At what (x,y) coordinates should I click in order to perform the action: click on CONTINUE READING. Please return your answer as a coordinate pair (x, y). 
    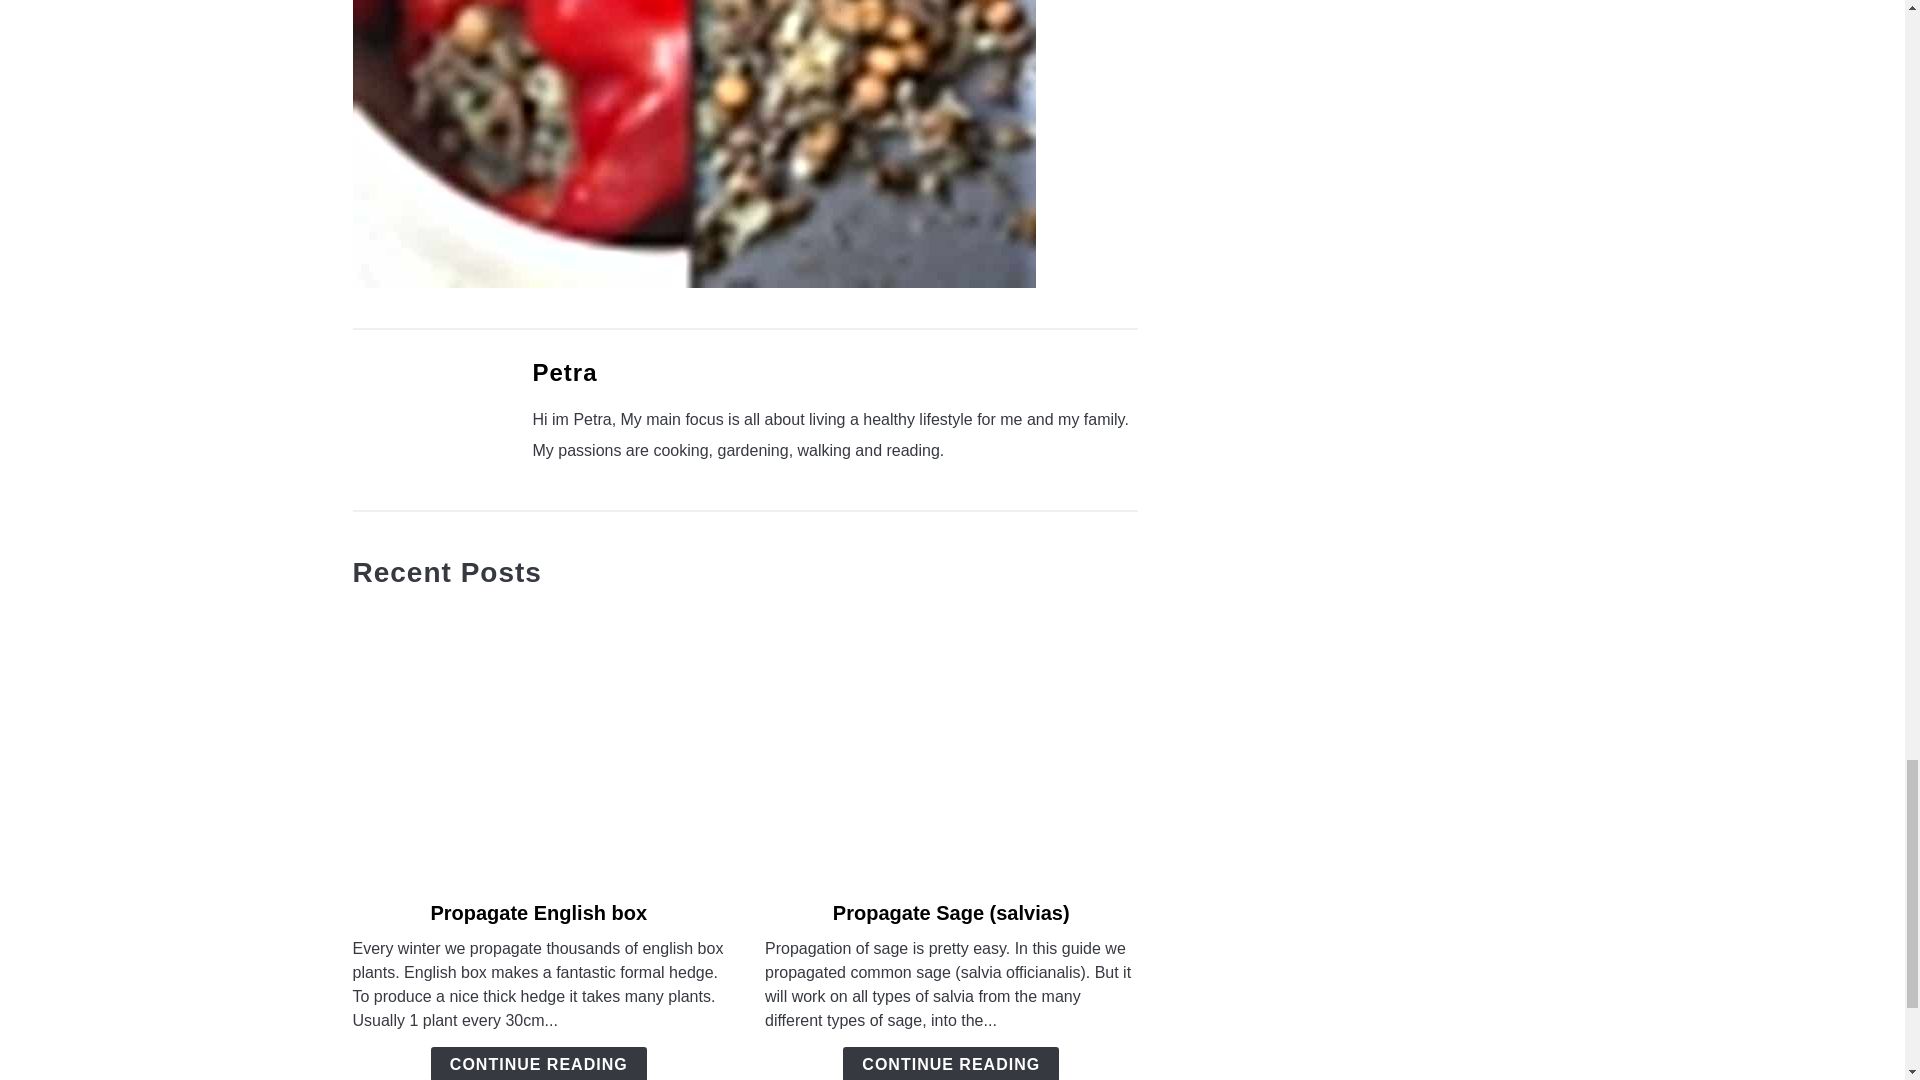
    Looking at the image, I should click on (950, 1063).